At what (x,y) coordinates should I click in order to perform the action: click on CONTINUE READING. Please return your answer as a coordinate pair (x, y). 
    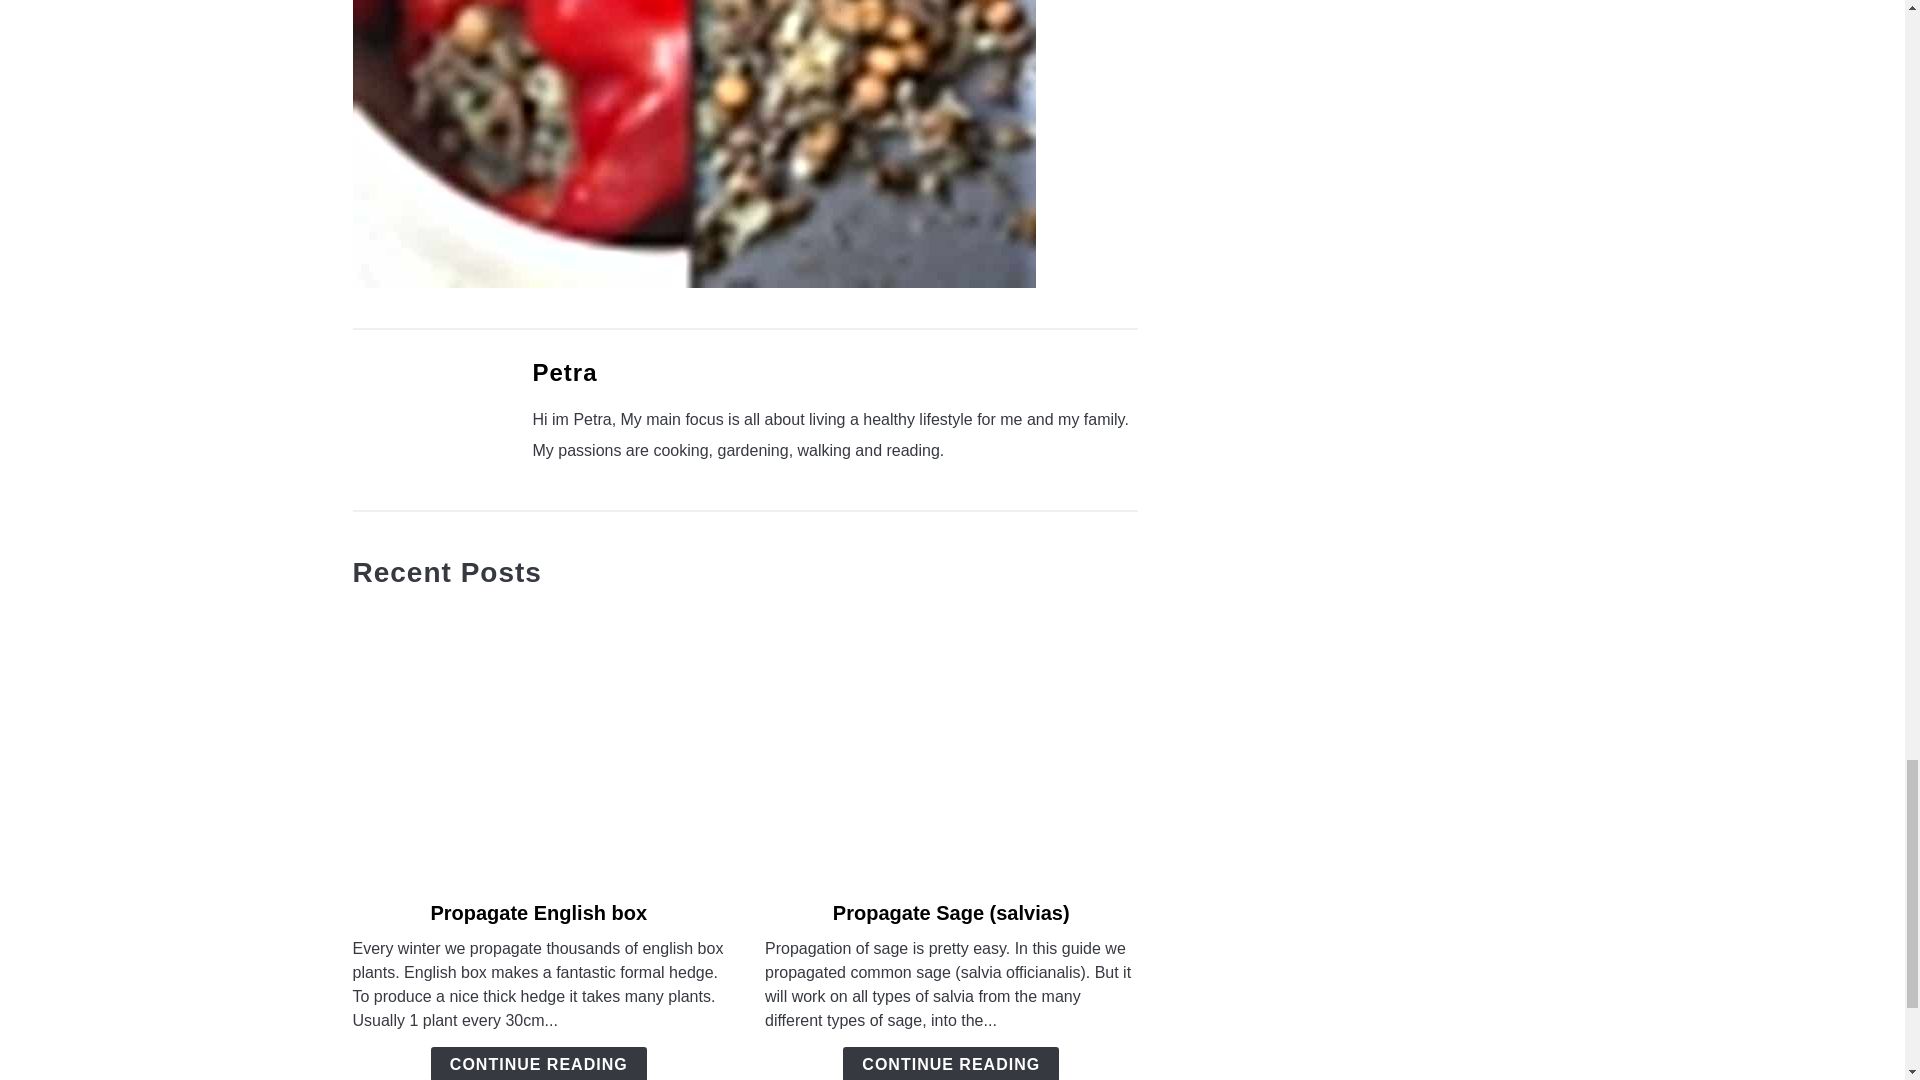
    Looking at the image, I should click on (950, 1063).